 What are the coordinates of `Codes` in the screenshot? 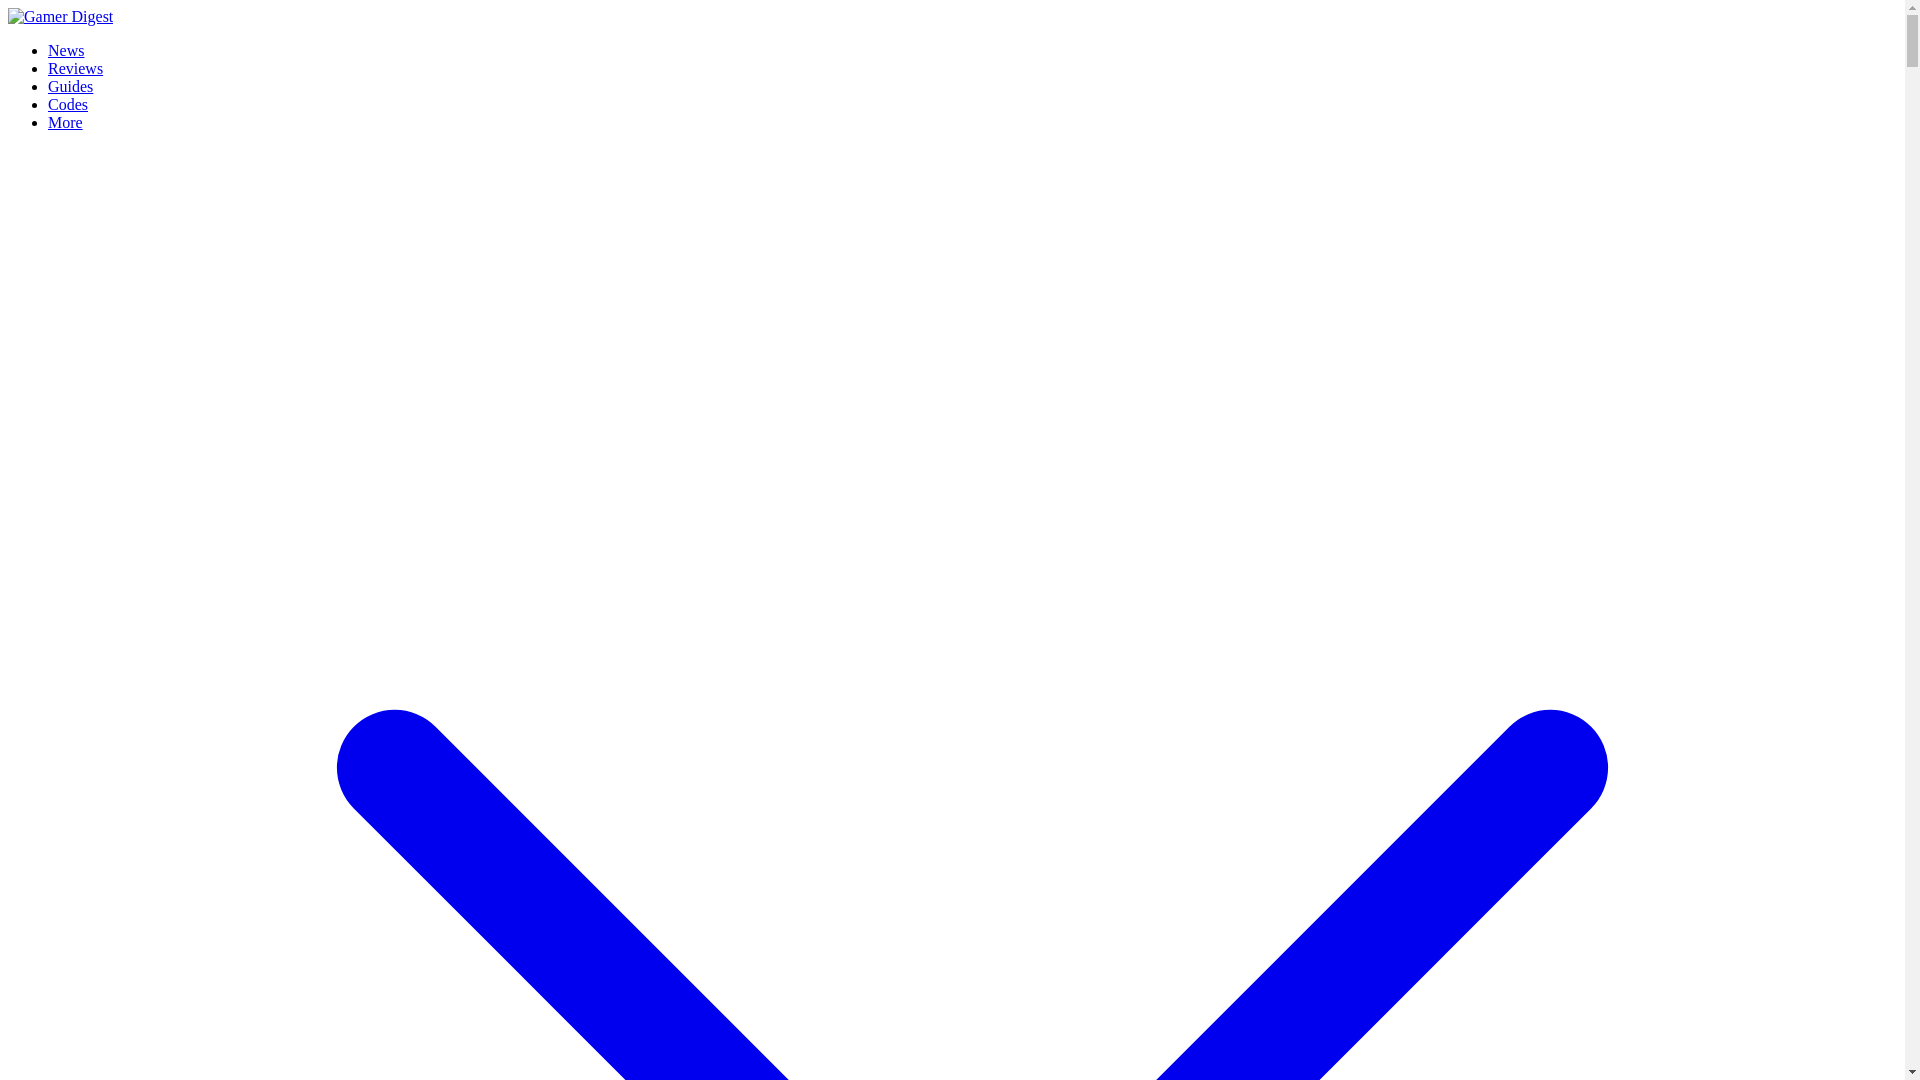 It's located at (68, 104).